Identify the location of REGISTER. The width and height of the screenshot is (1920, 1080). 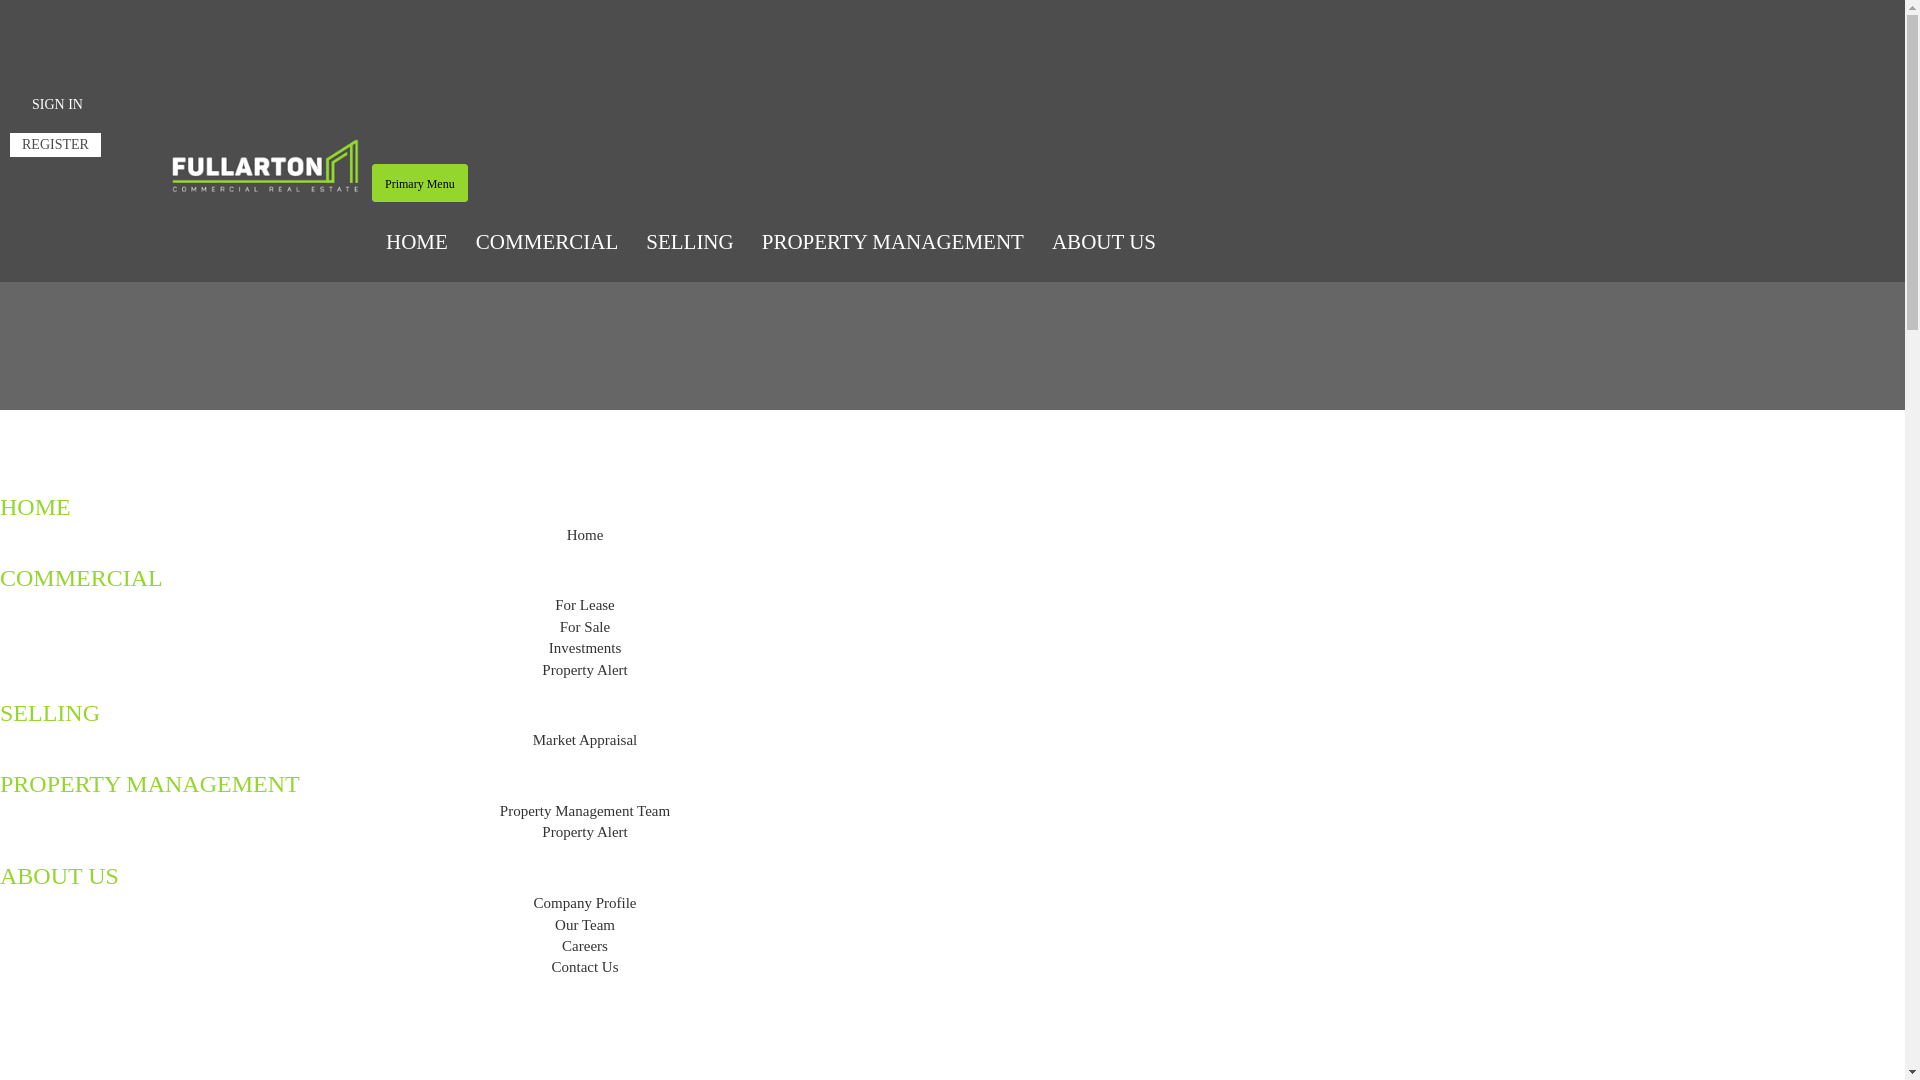
(56, 145).